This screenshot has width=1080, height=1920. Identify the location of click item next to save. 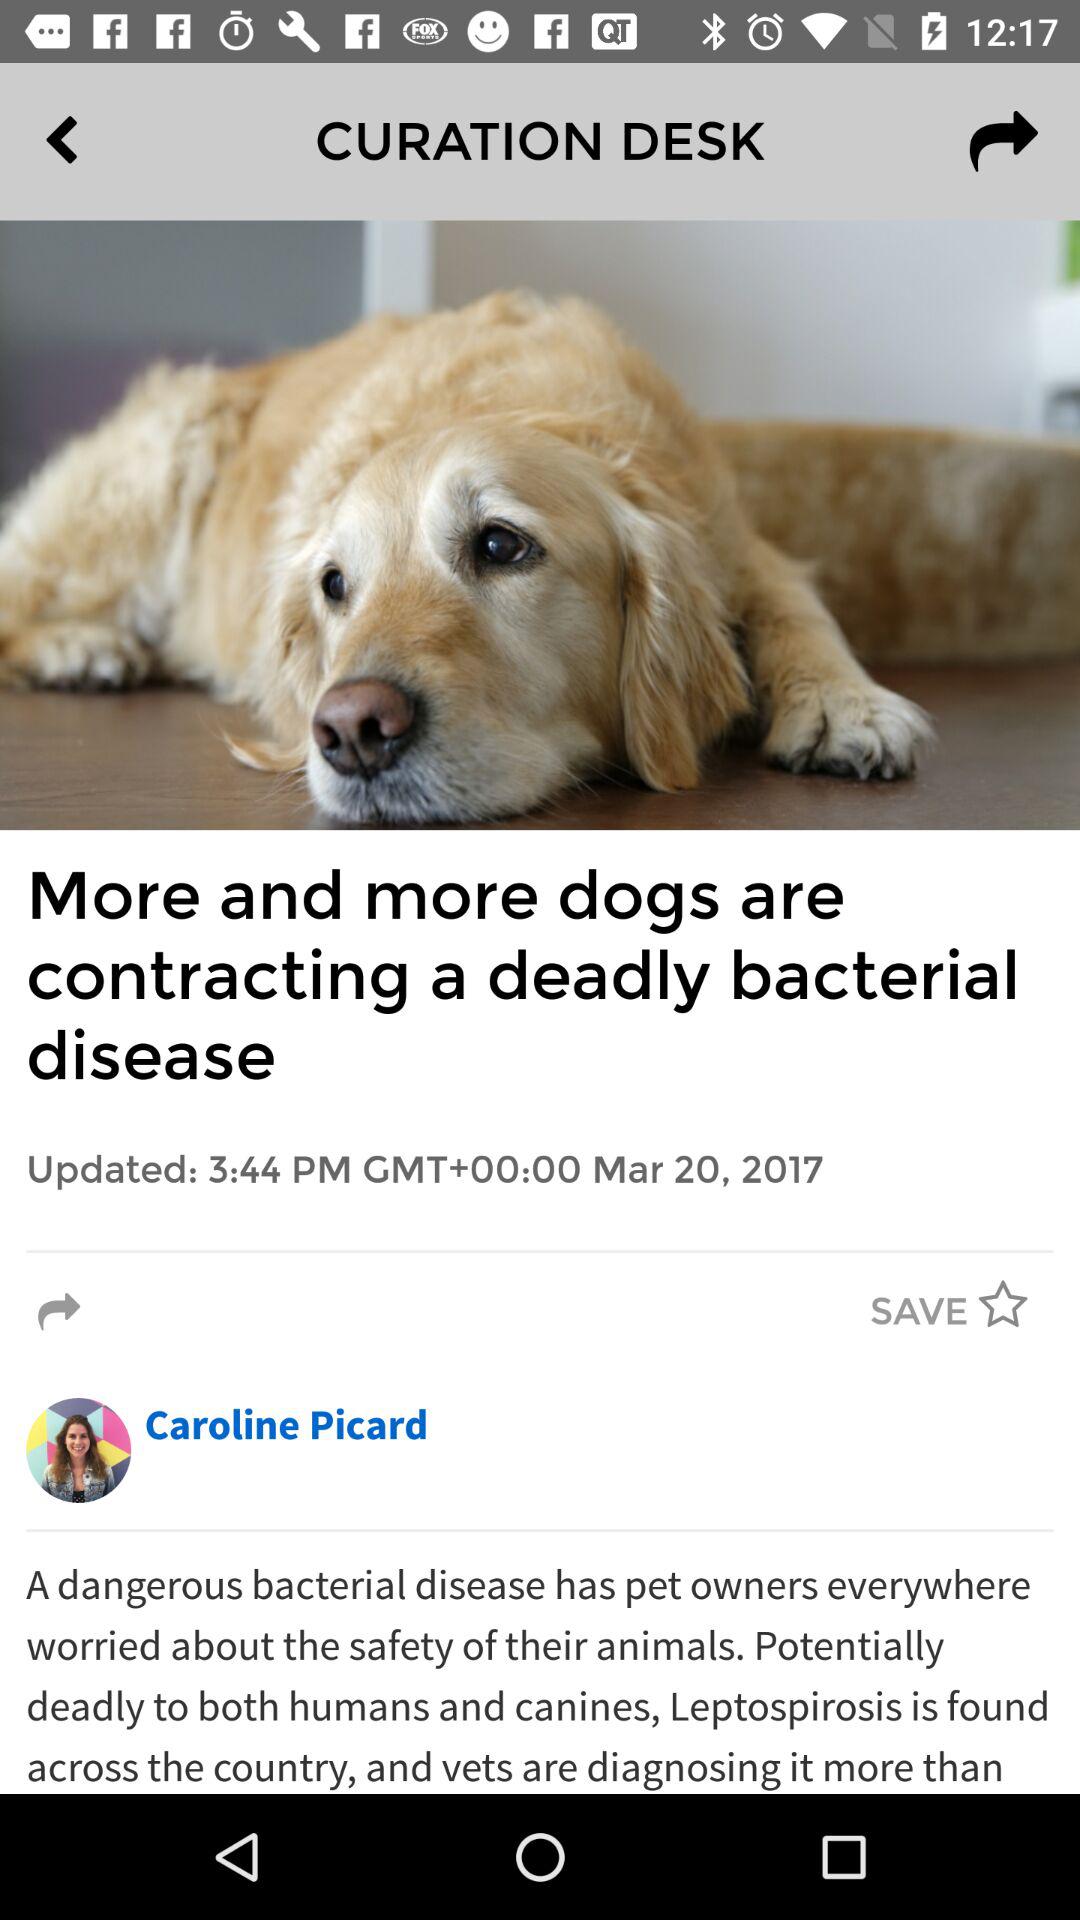
(59, 1312).